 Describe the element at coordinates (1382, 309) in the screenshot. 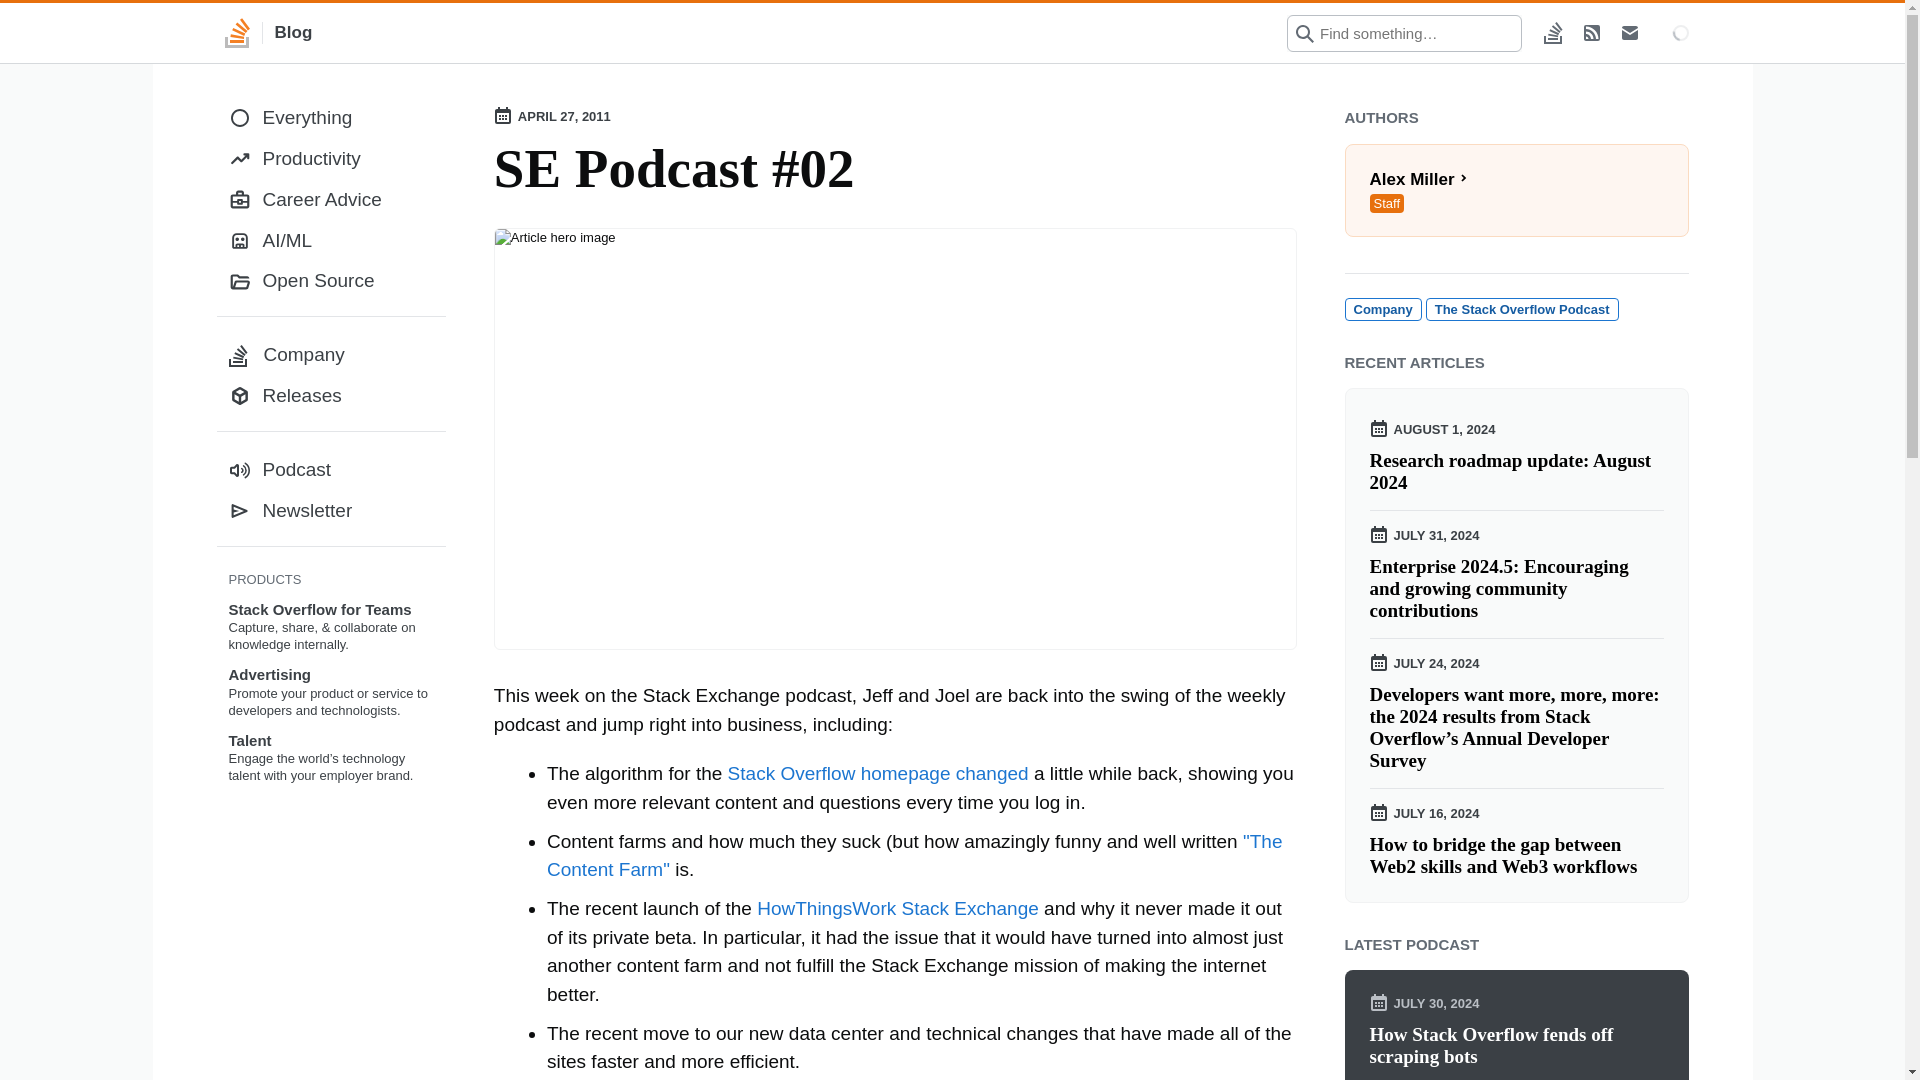

I see `Open Source` at that location.